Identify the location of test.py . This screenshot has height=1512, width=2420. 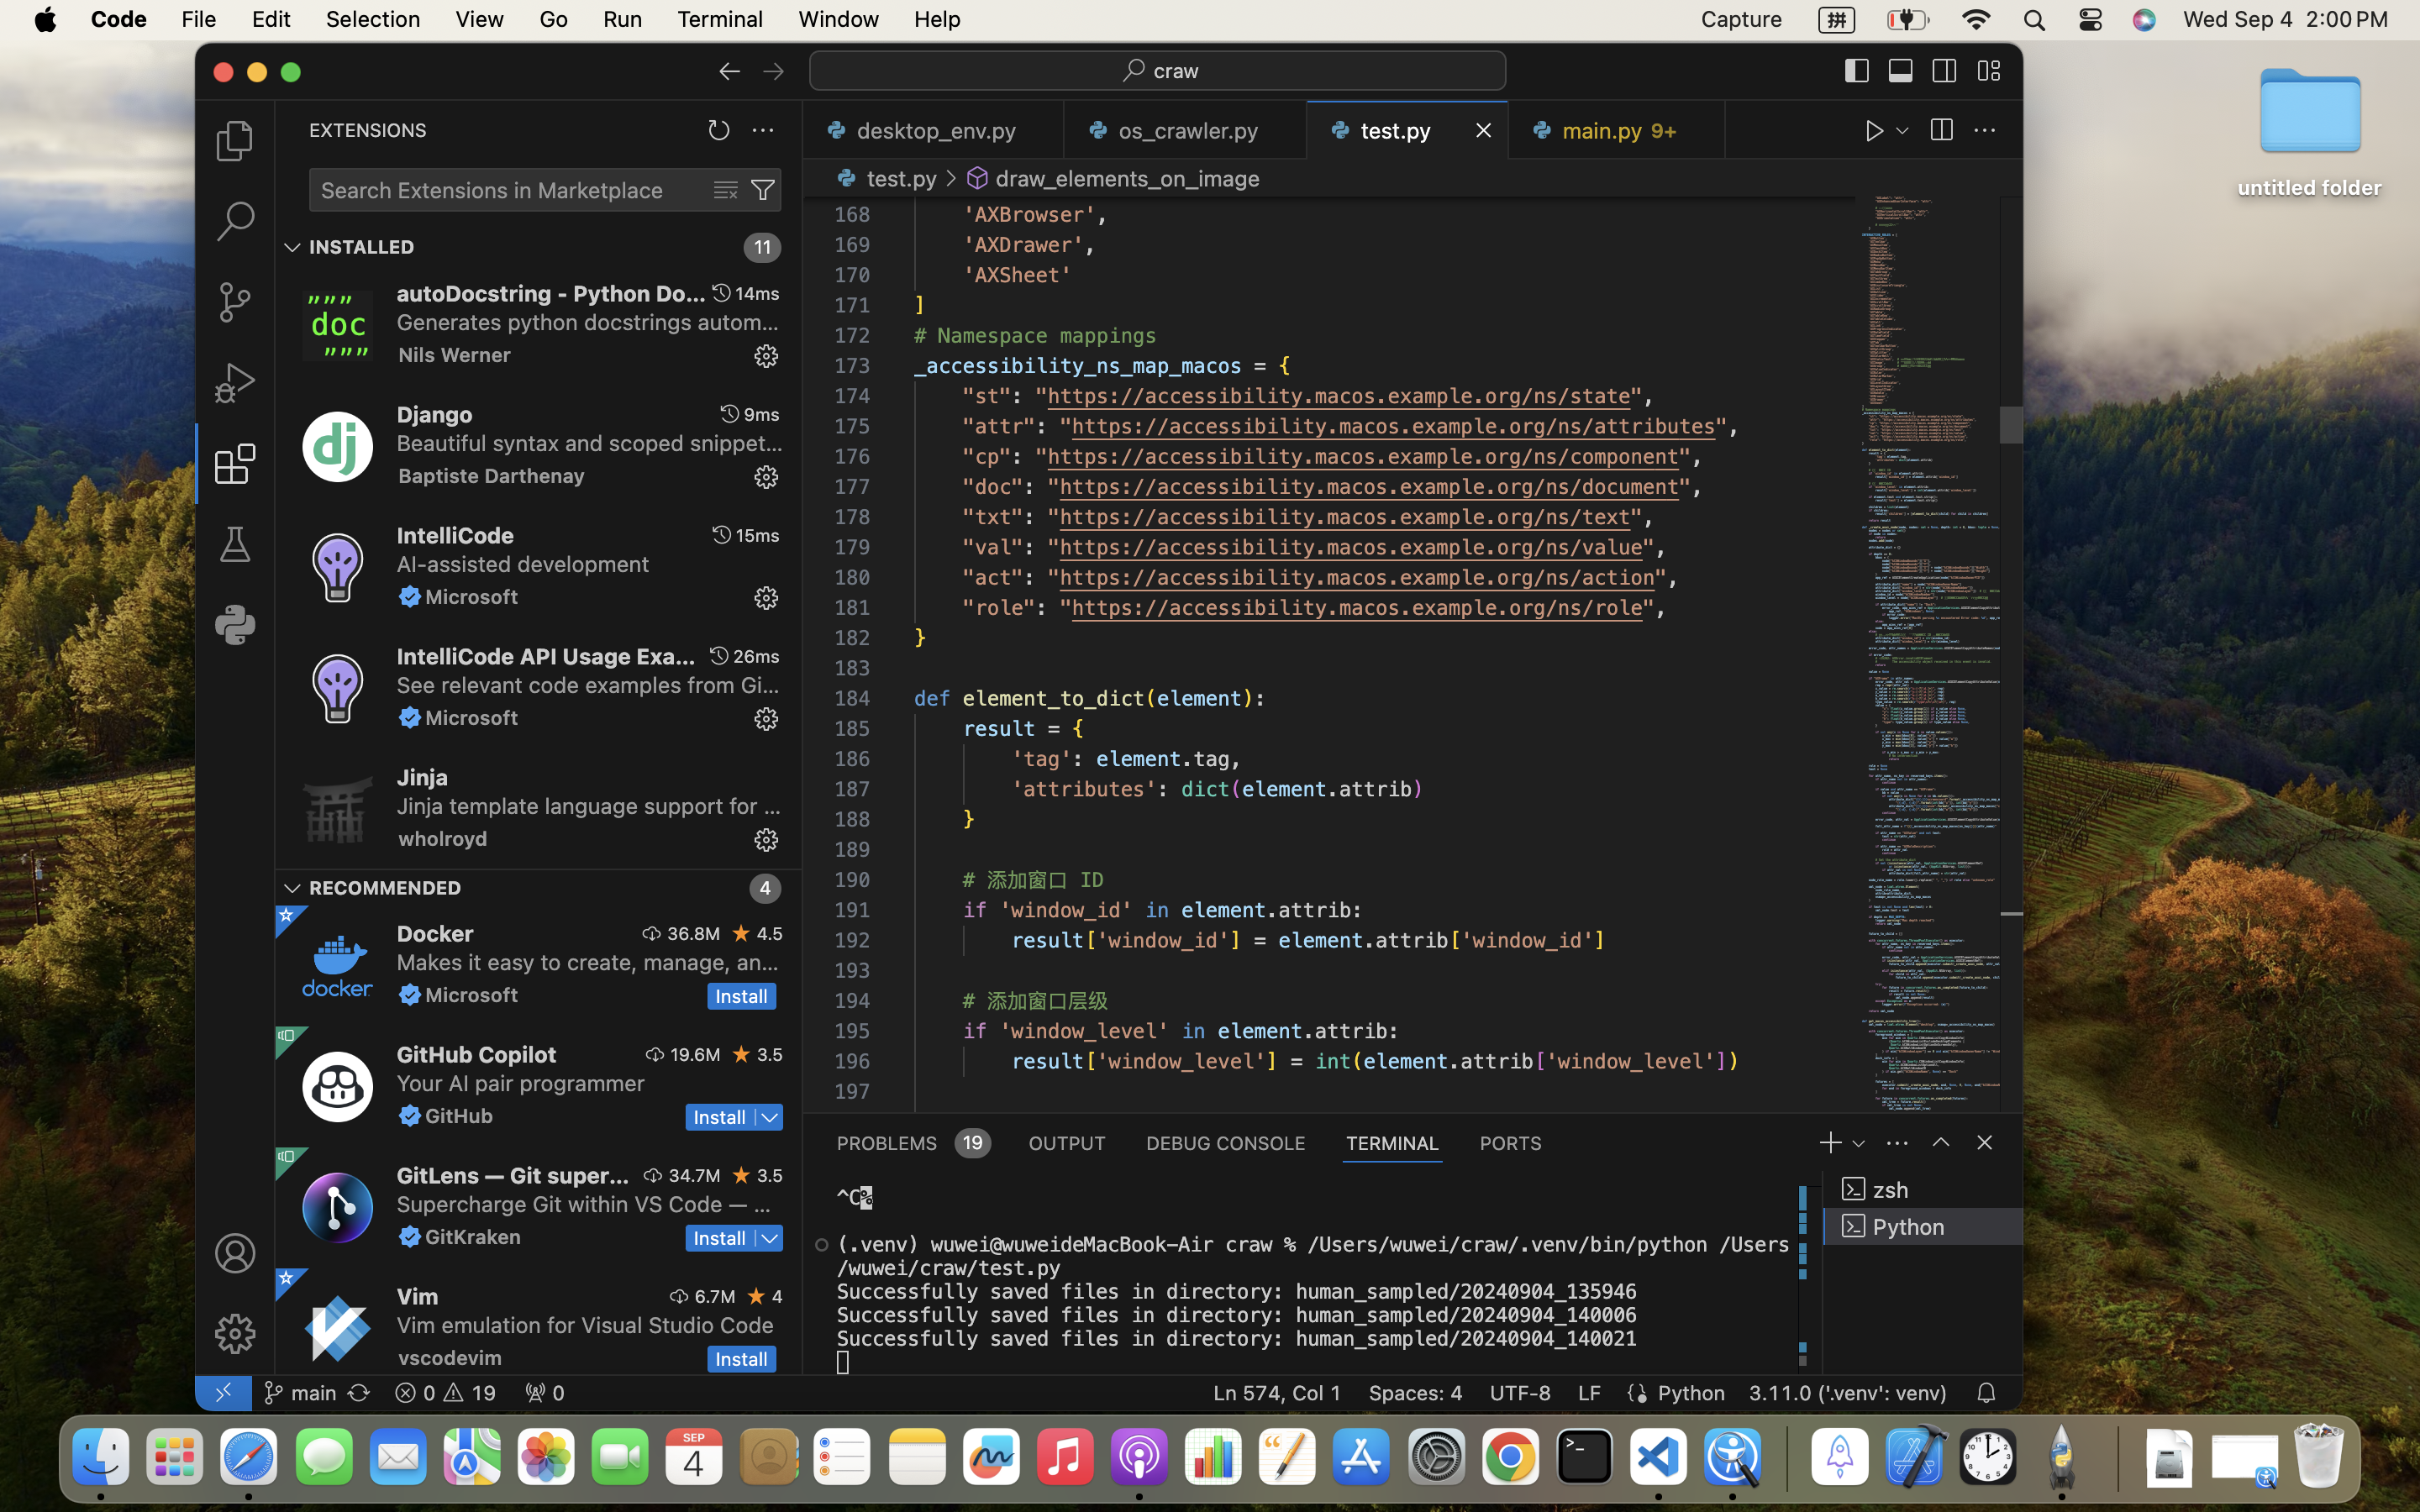
(884, 178).